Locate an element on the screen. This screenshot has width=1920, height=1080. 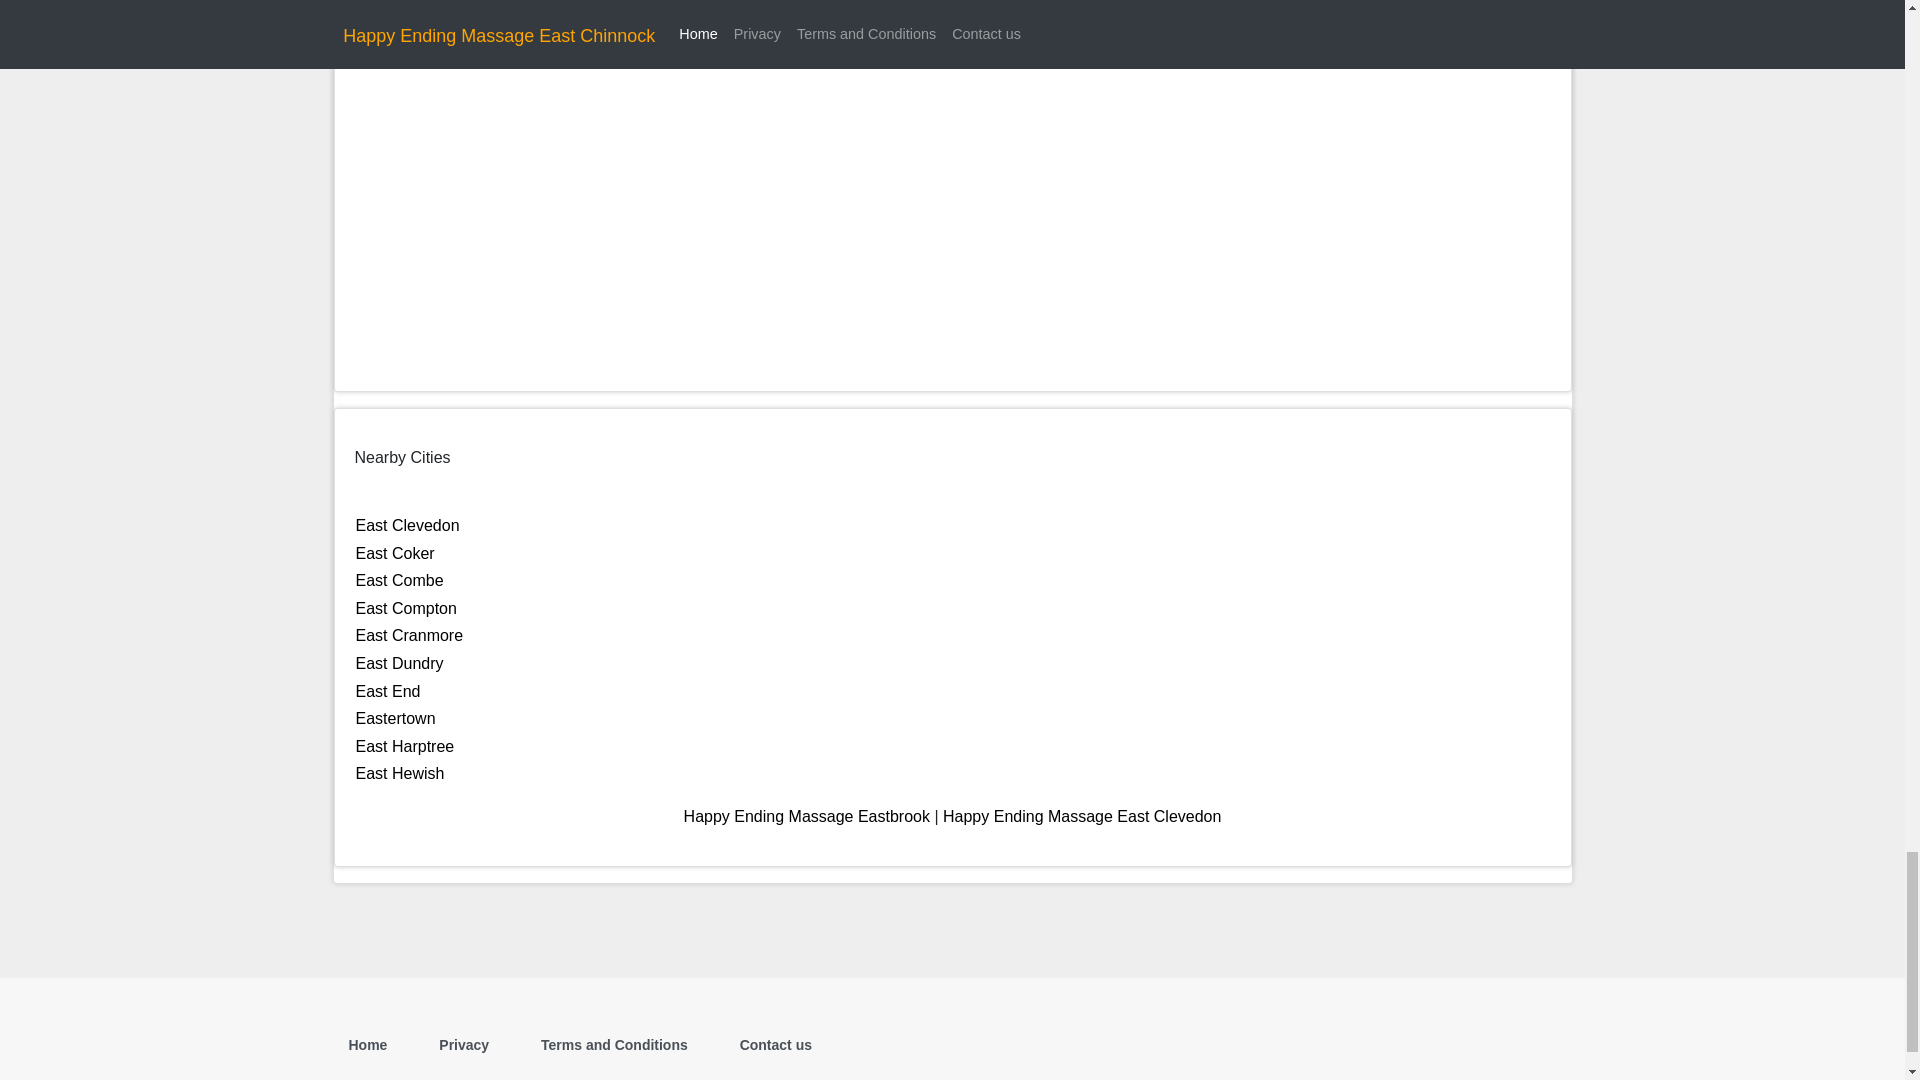
East End is located at coordinates (388, 690).